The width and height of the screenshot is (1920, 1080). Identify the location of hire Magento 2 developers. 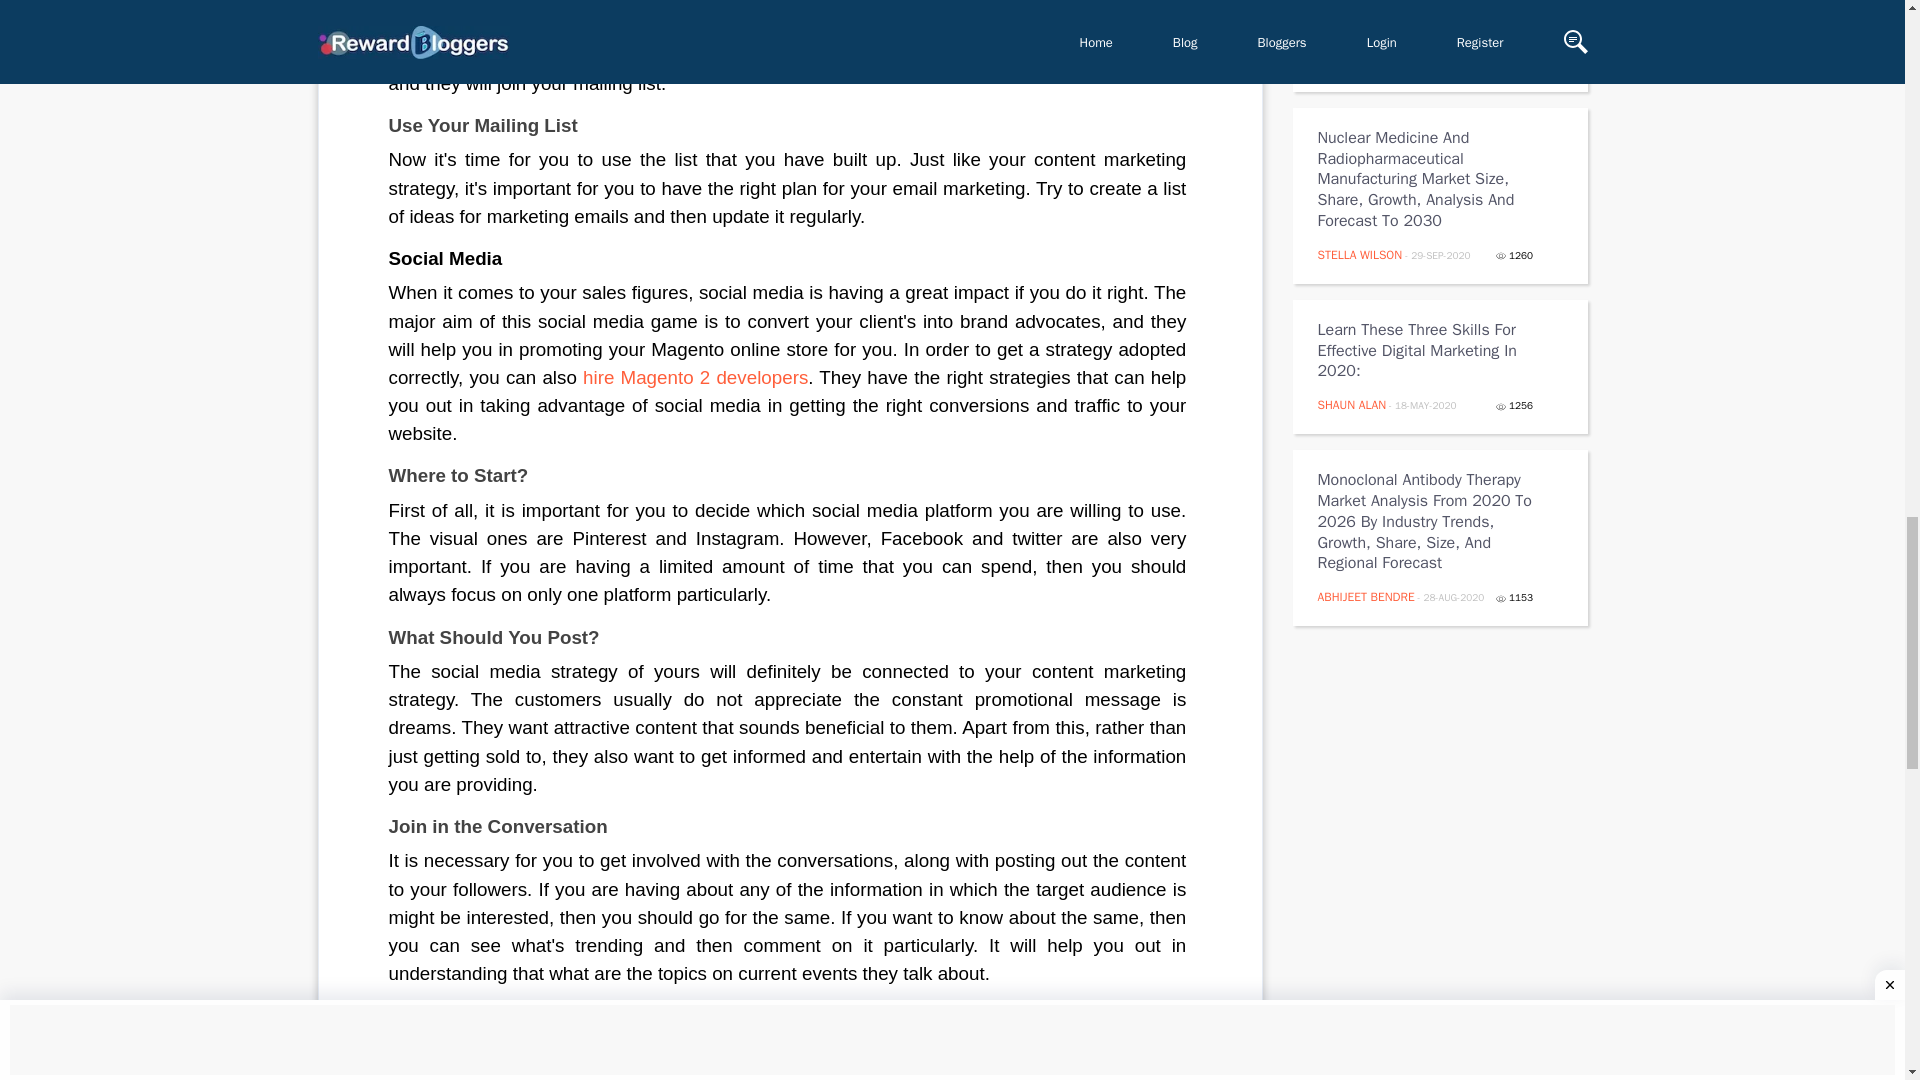
(696, 377).